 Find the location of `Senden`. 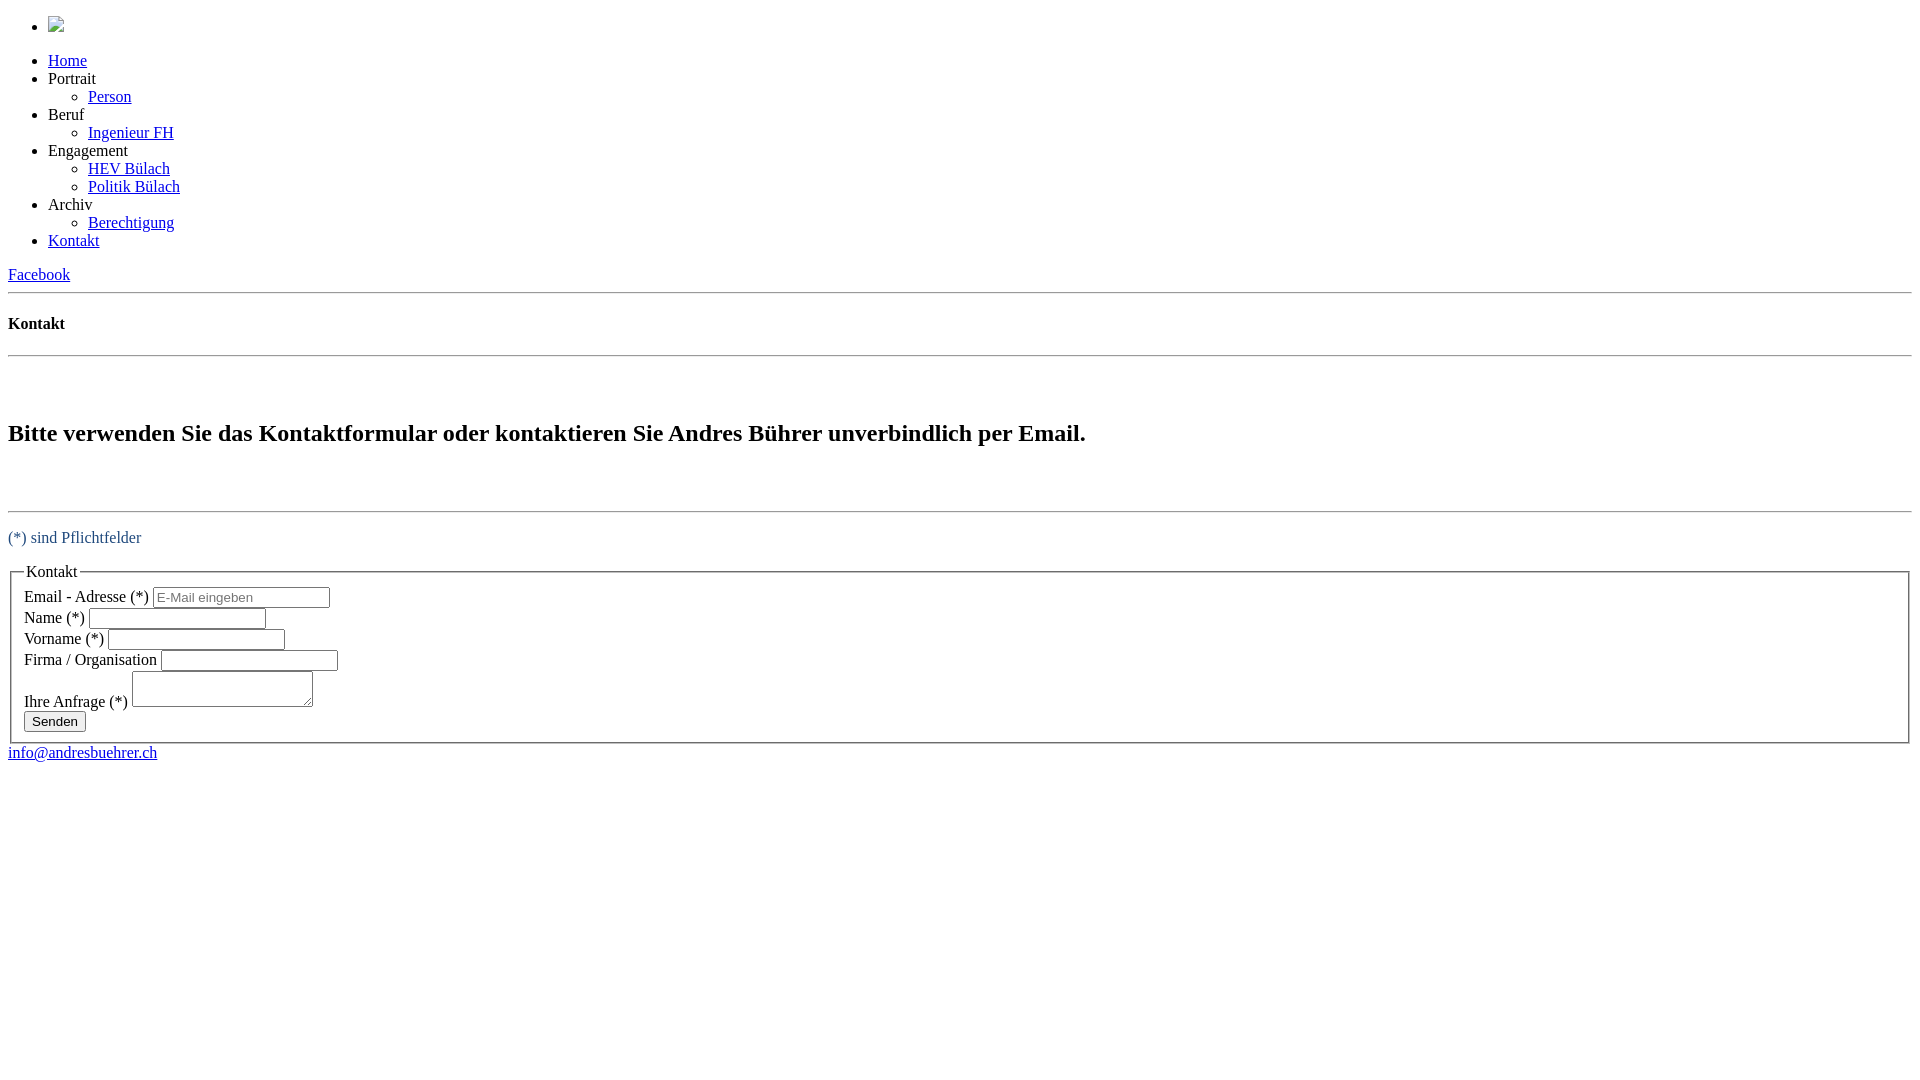

Senden is located at coordinates (55, 722).